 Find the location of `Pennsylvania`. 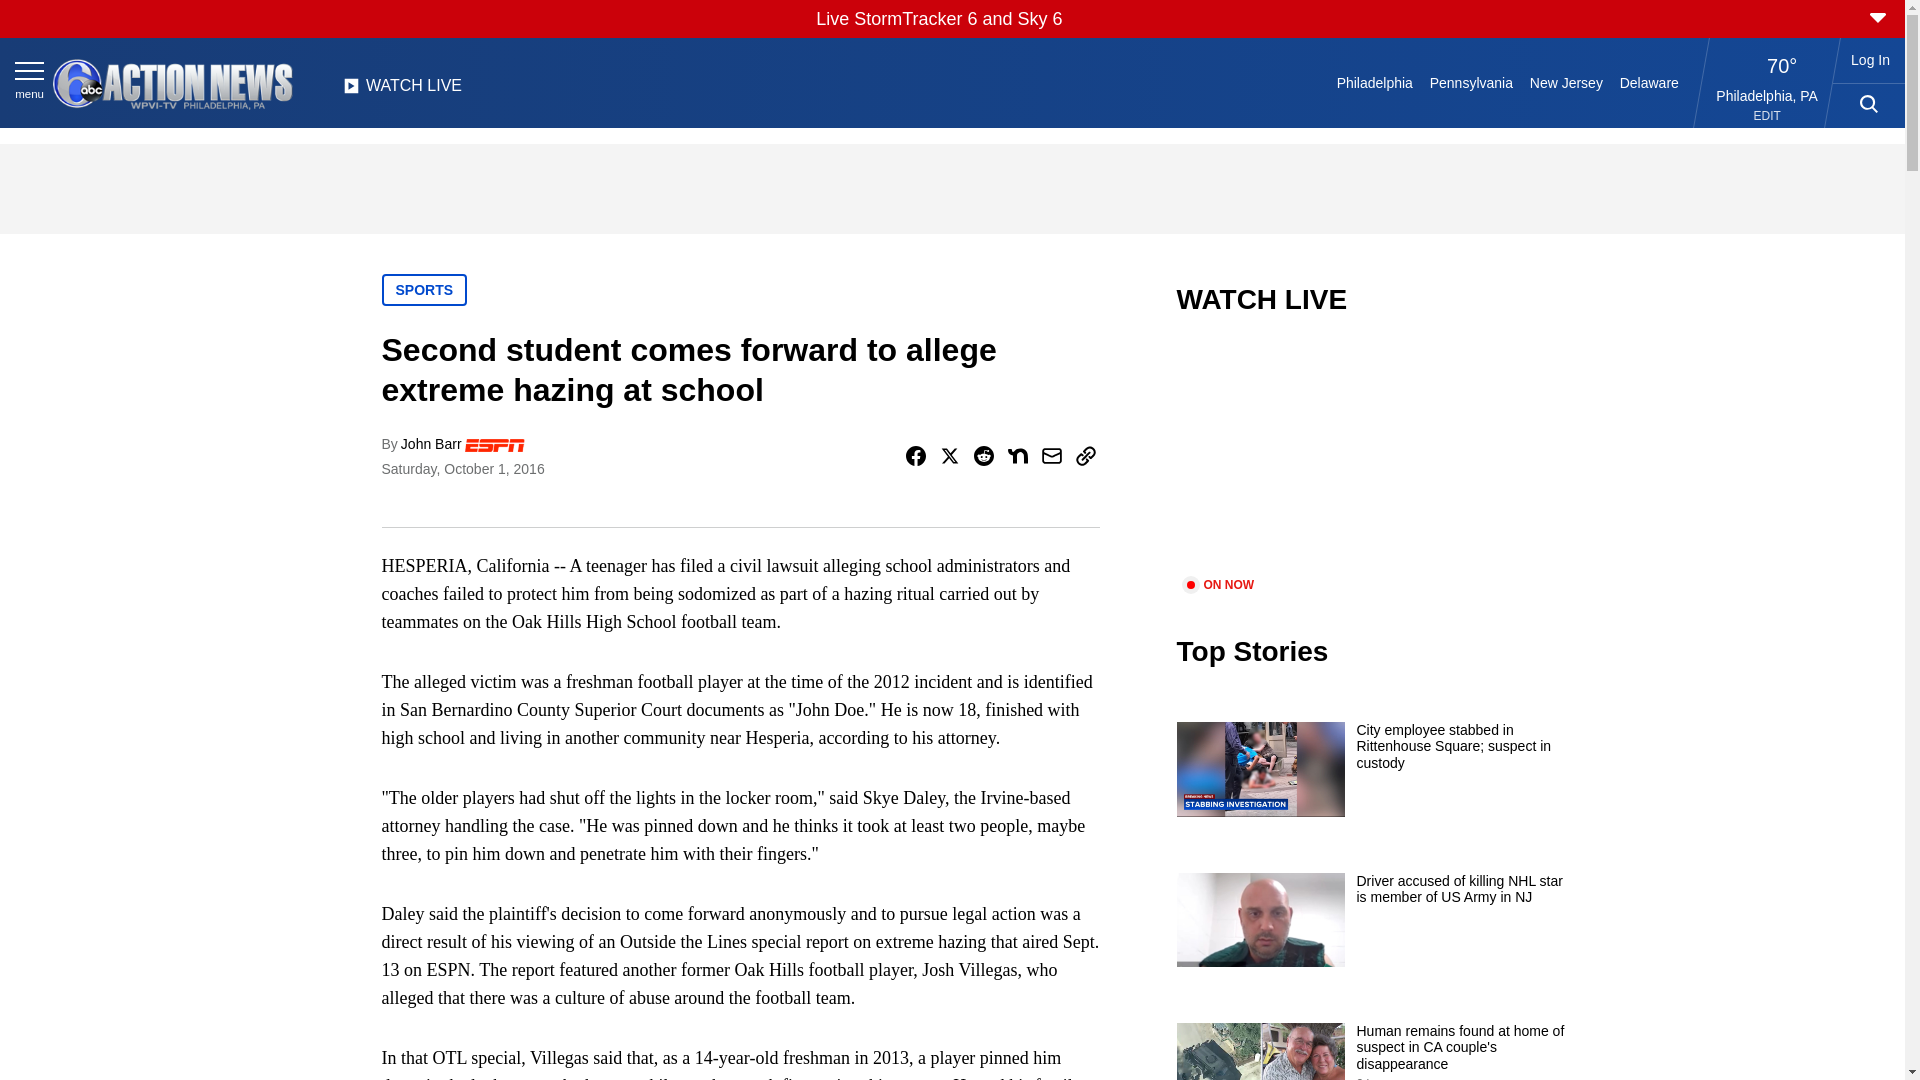

Pennsylvania is located at coordinates (1470, 82).